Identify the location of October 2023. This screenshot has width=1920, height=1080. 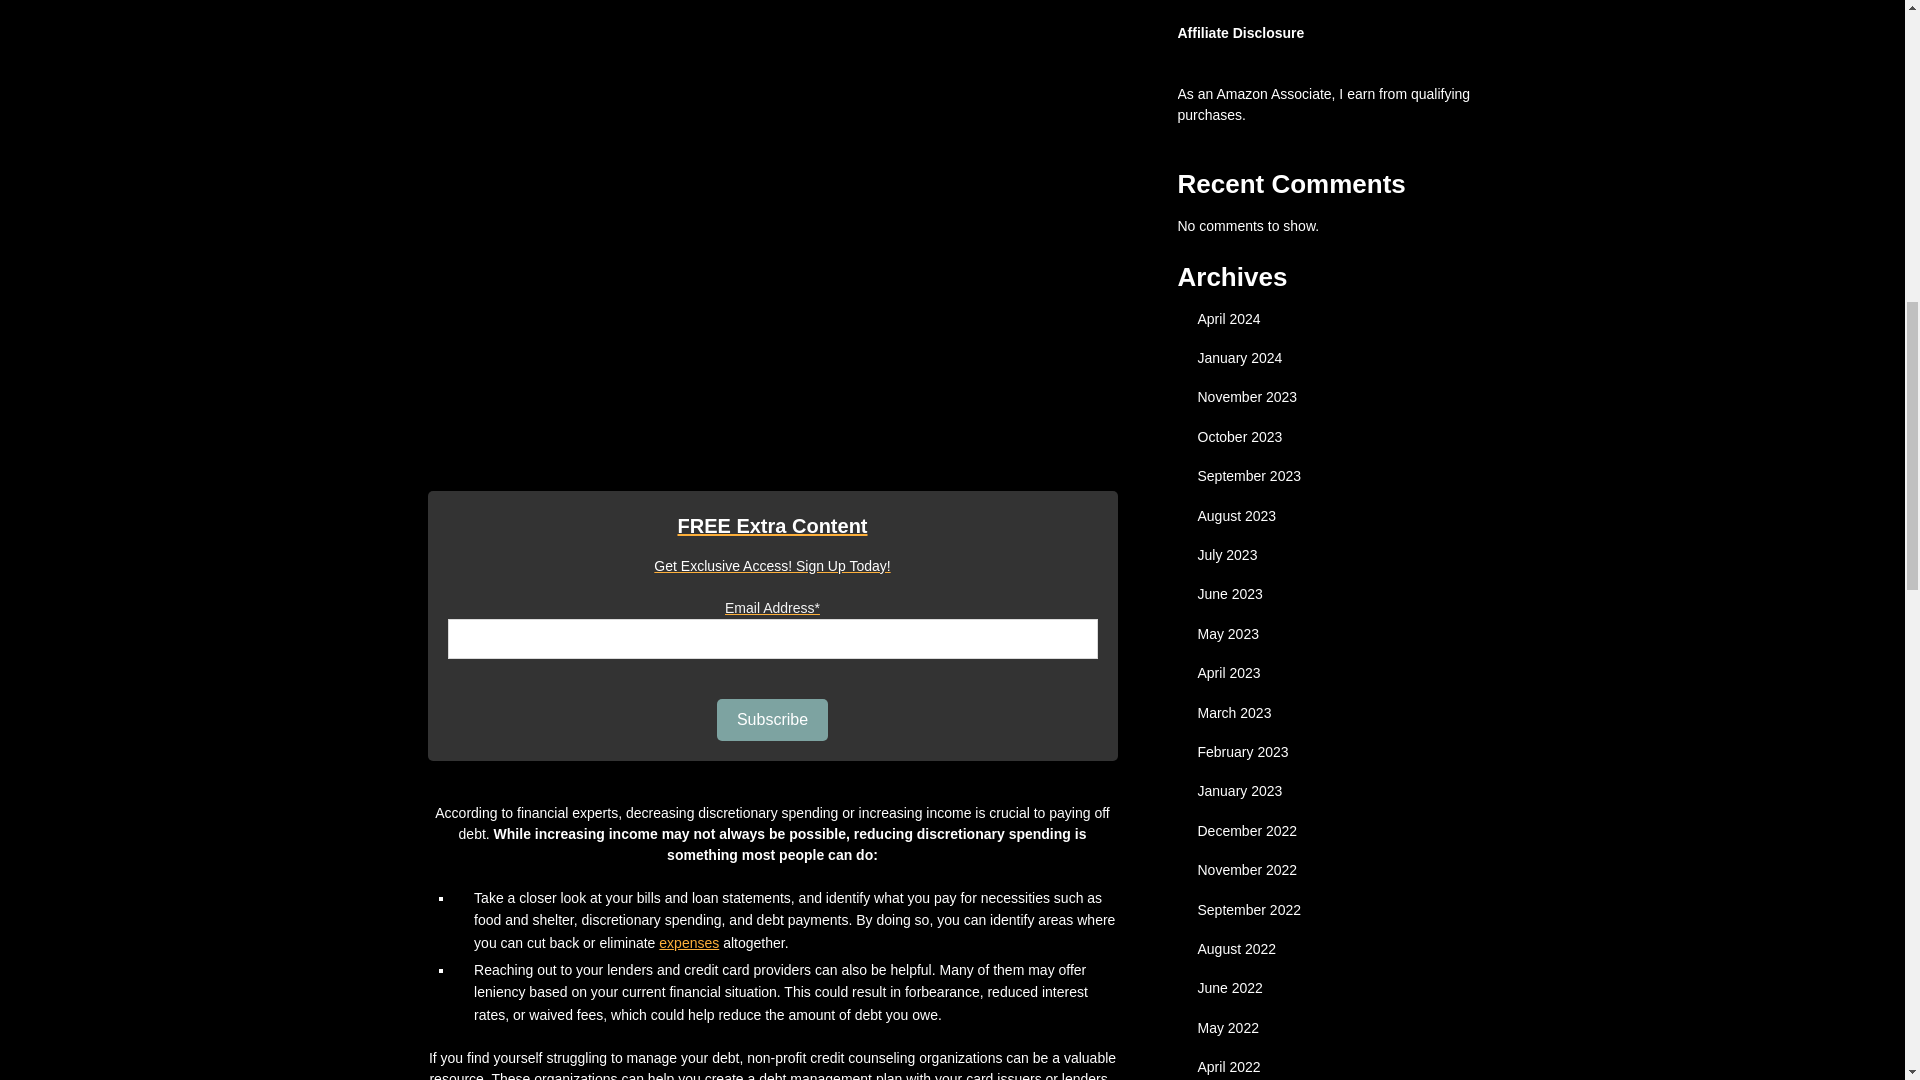
(1240, 436).